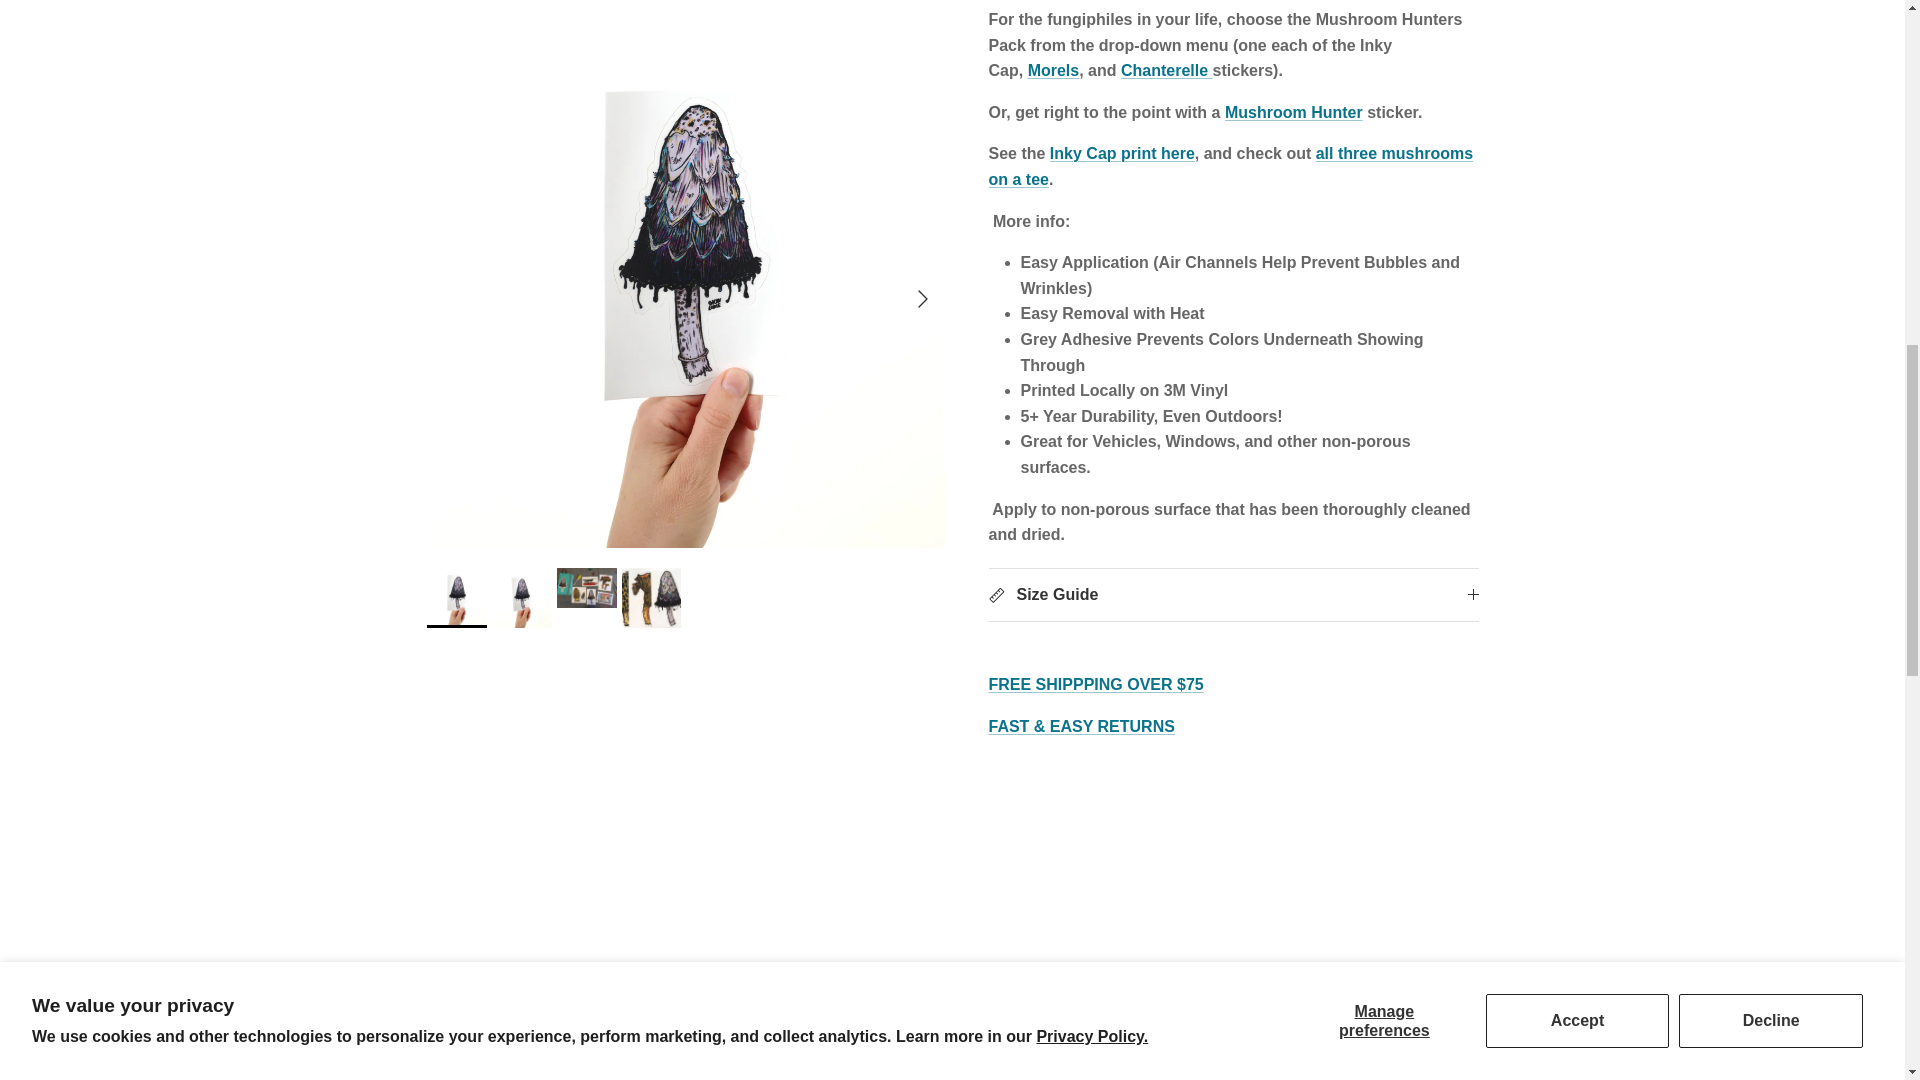 This screenshot has width=1920, height=1080. I want to click on Shipping Policy, so click(1096, 668).